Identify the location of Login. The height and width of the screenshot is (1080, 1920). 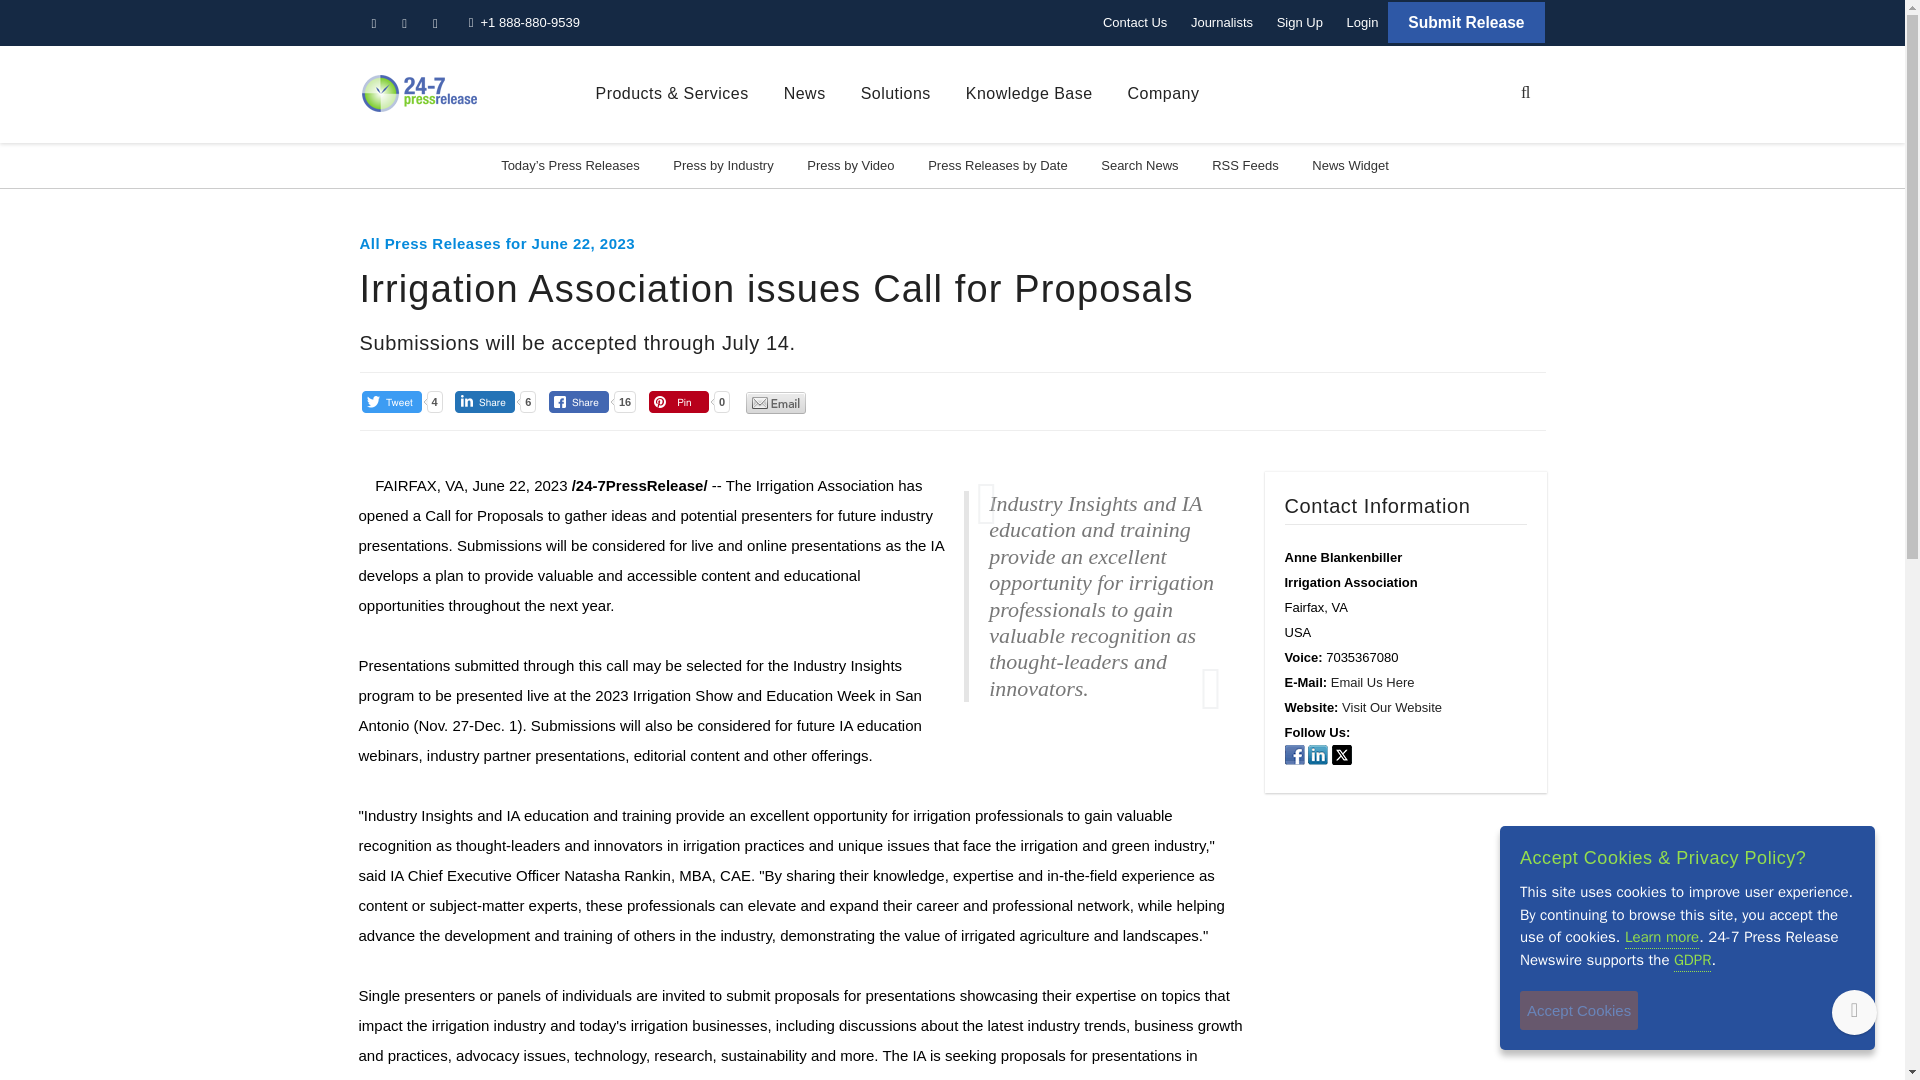
(1362, 22).